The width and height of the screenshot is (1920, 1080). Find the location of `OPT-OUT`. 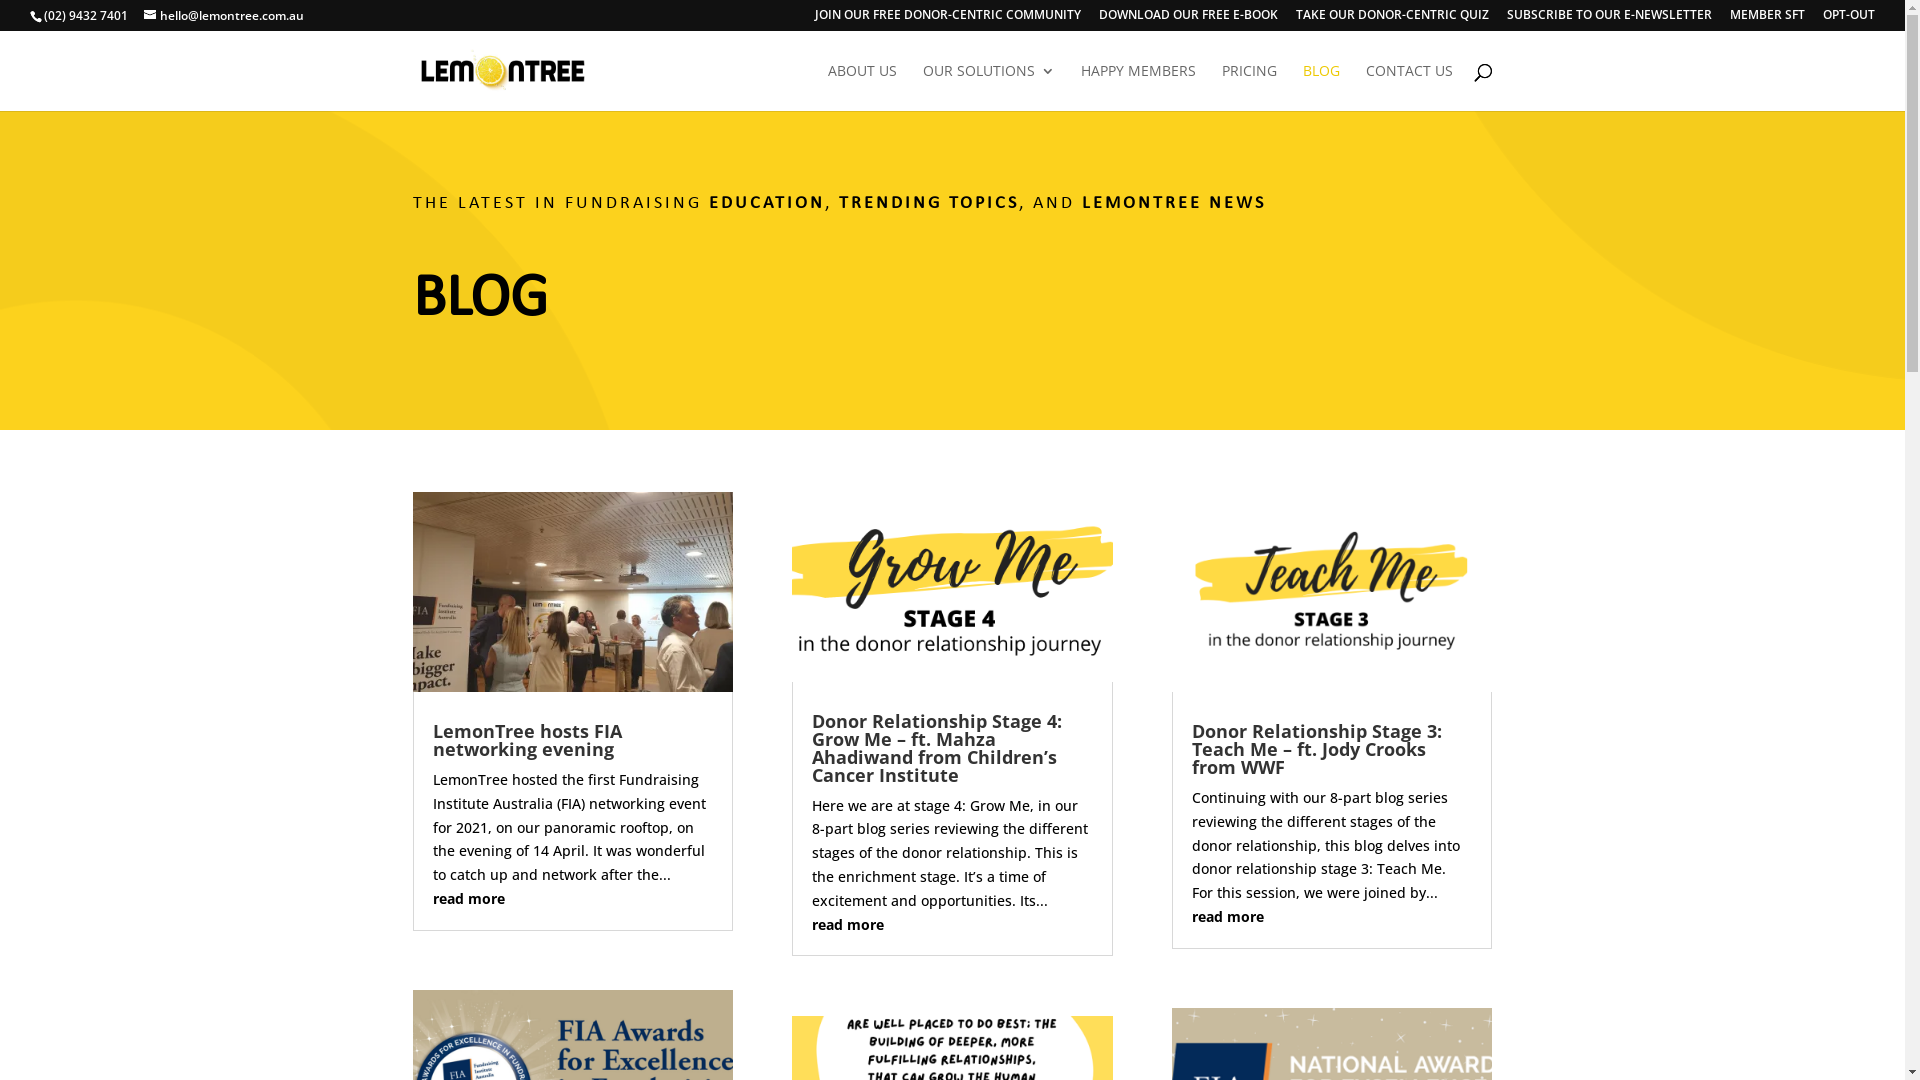

OPT-OUT is located at coordinates (1849, 20).